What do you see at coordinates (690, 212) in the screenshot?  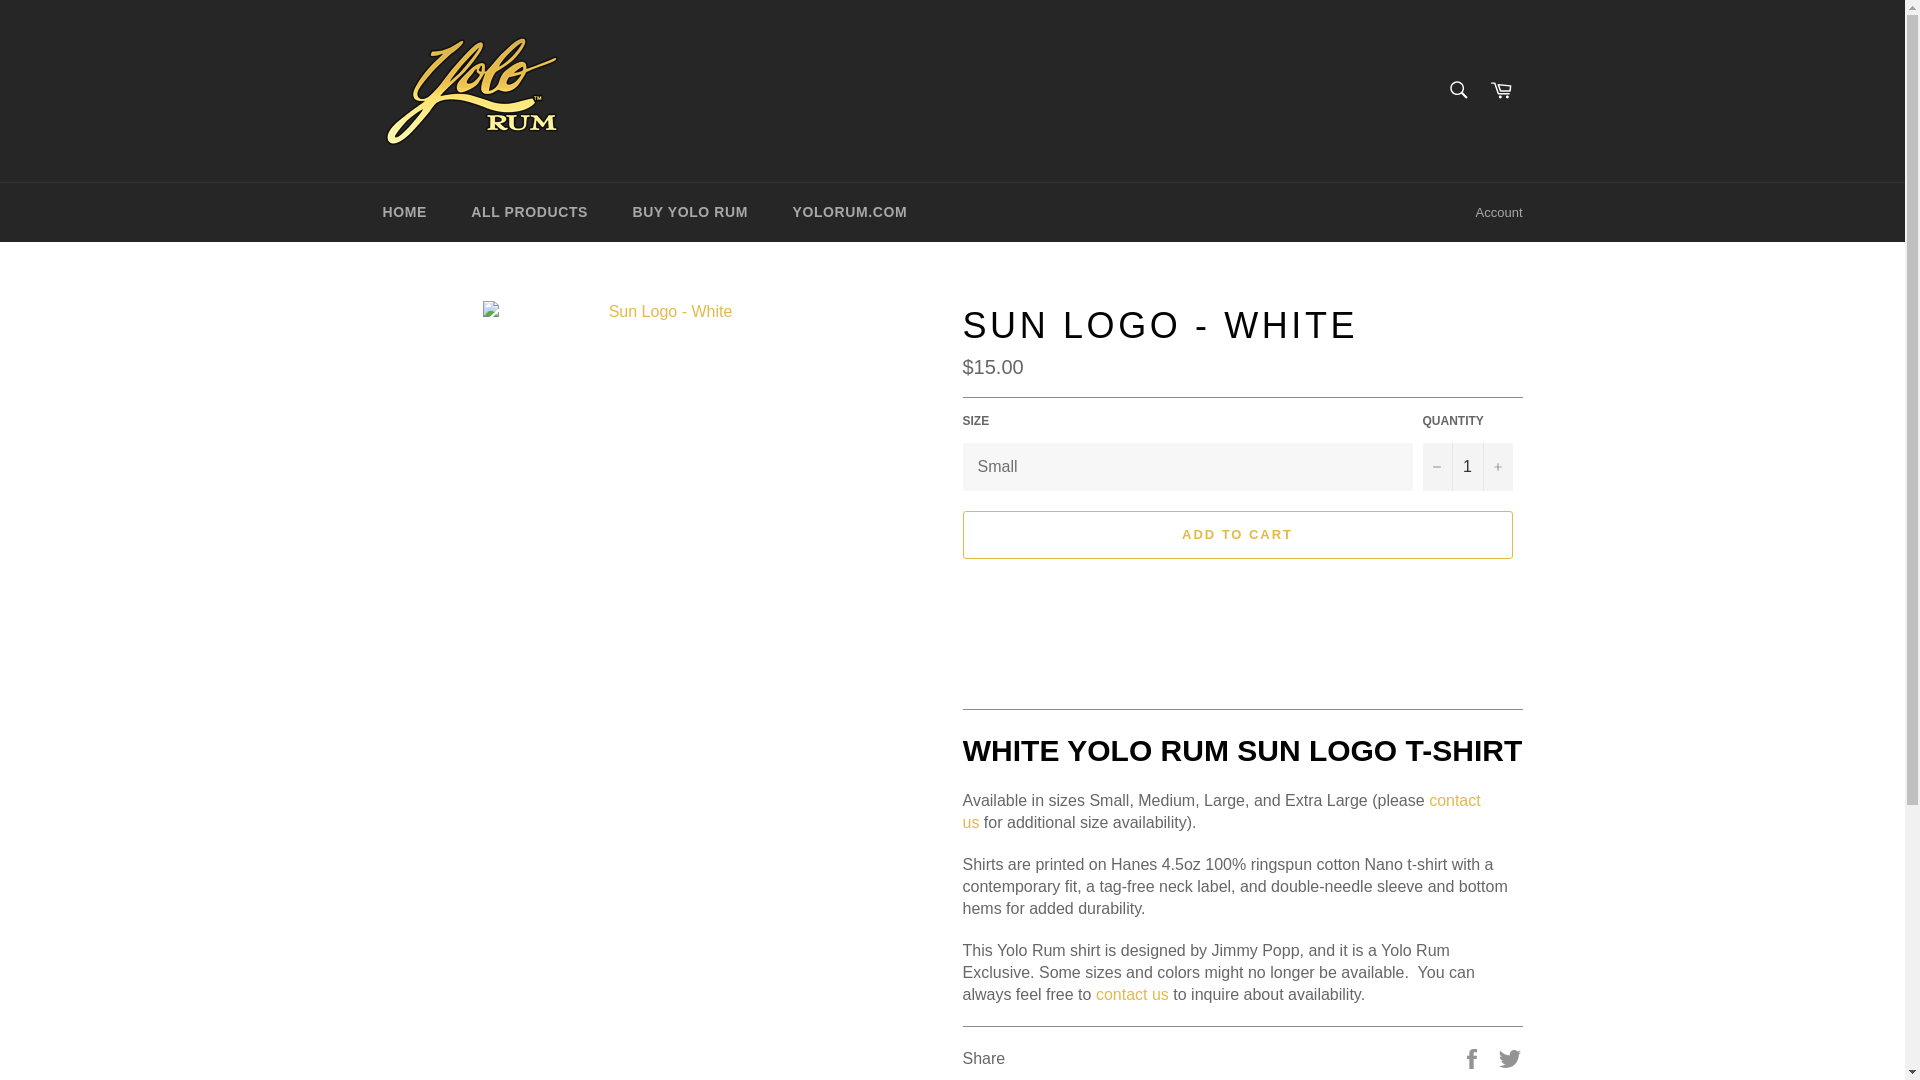 I see `BUY YOLO RUM` at bounding box center [690, 212].